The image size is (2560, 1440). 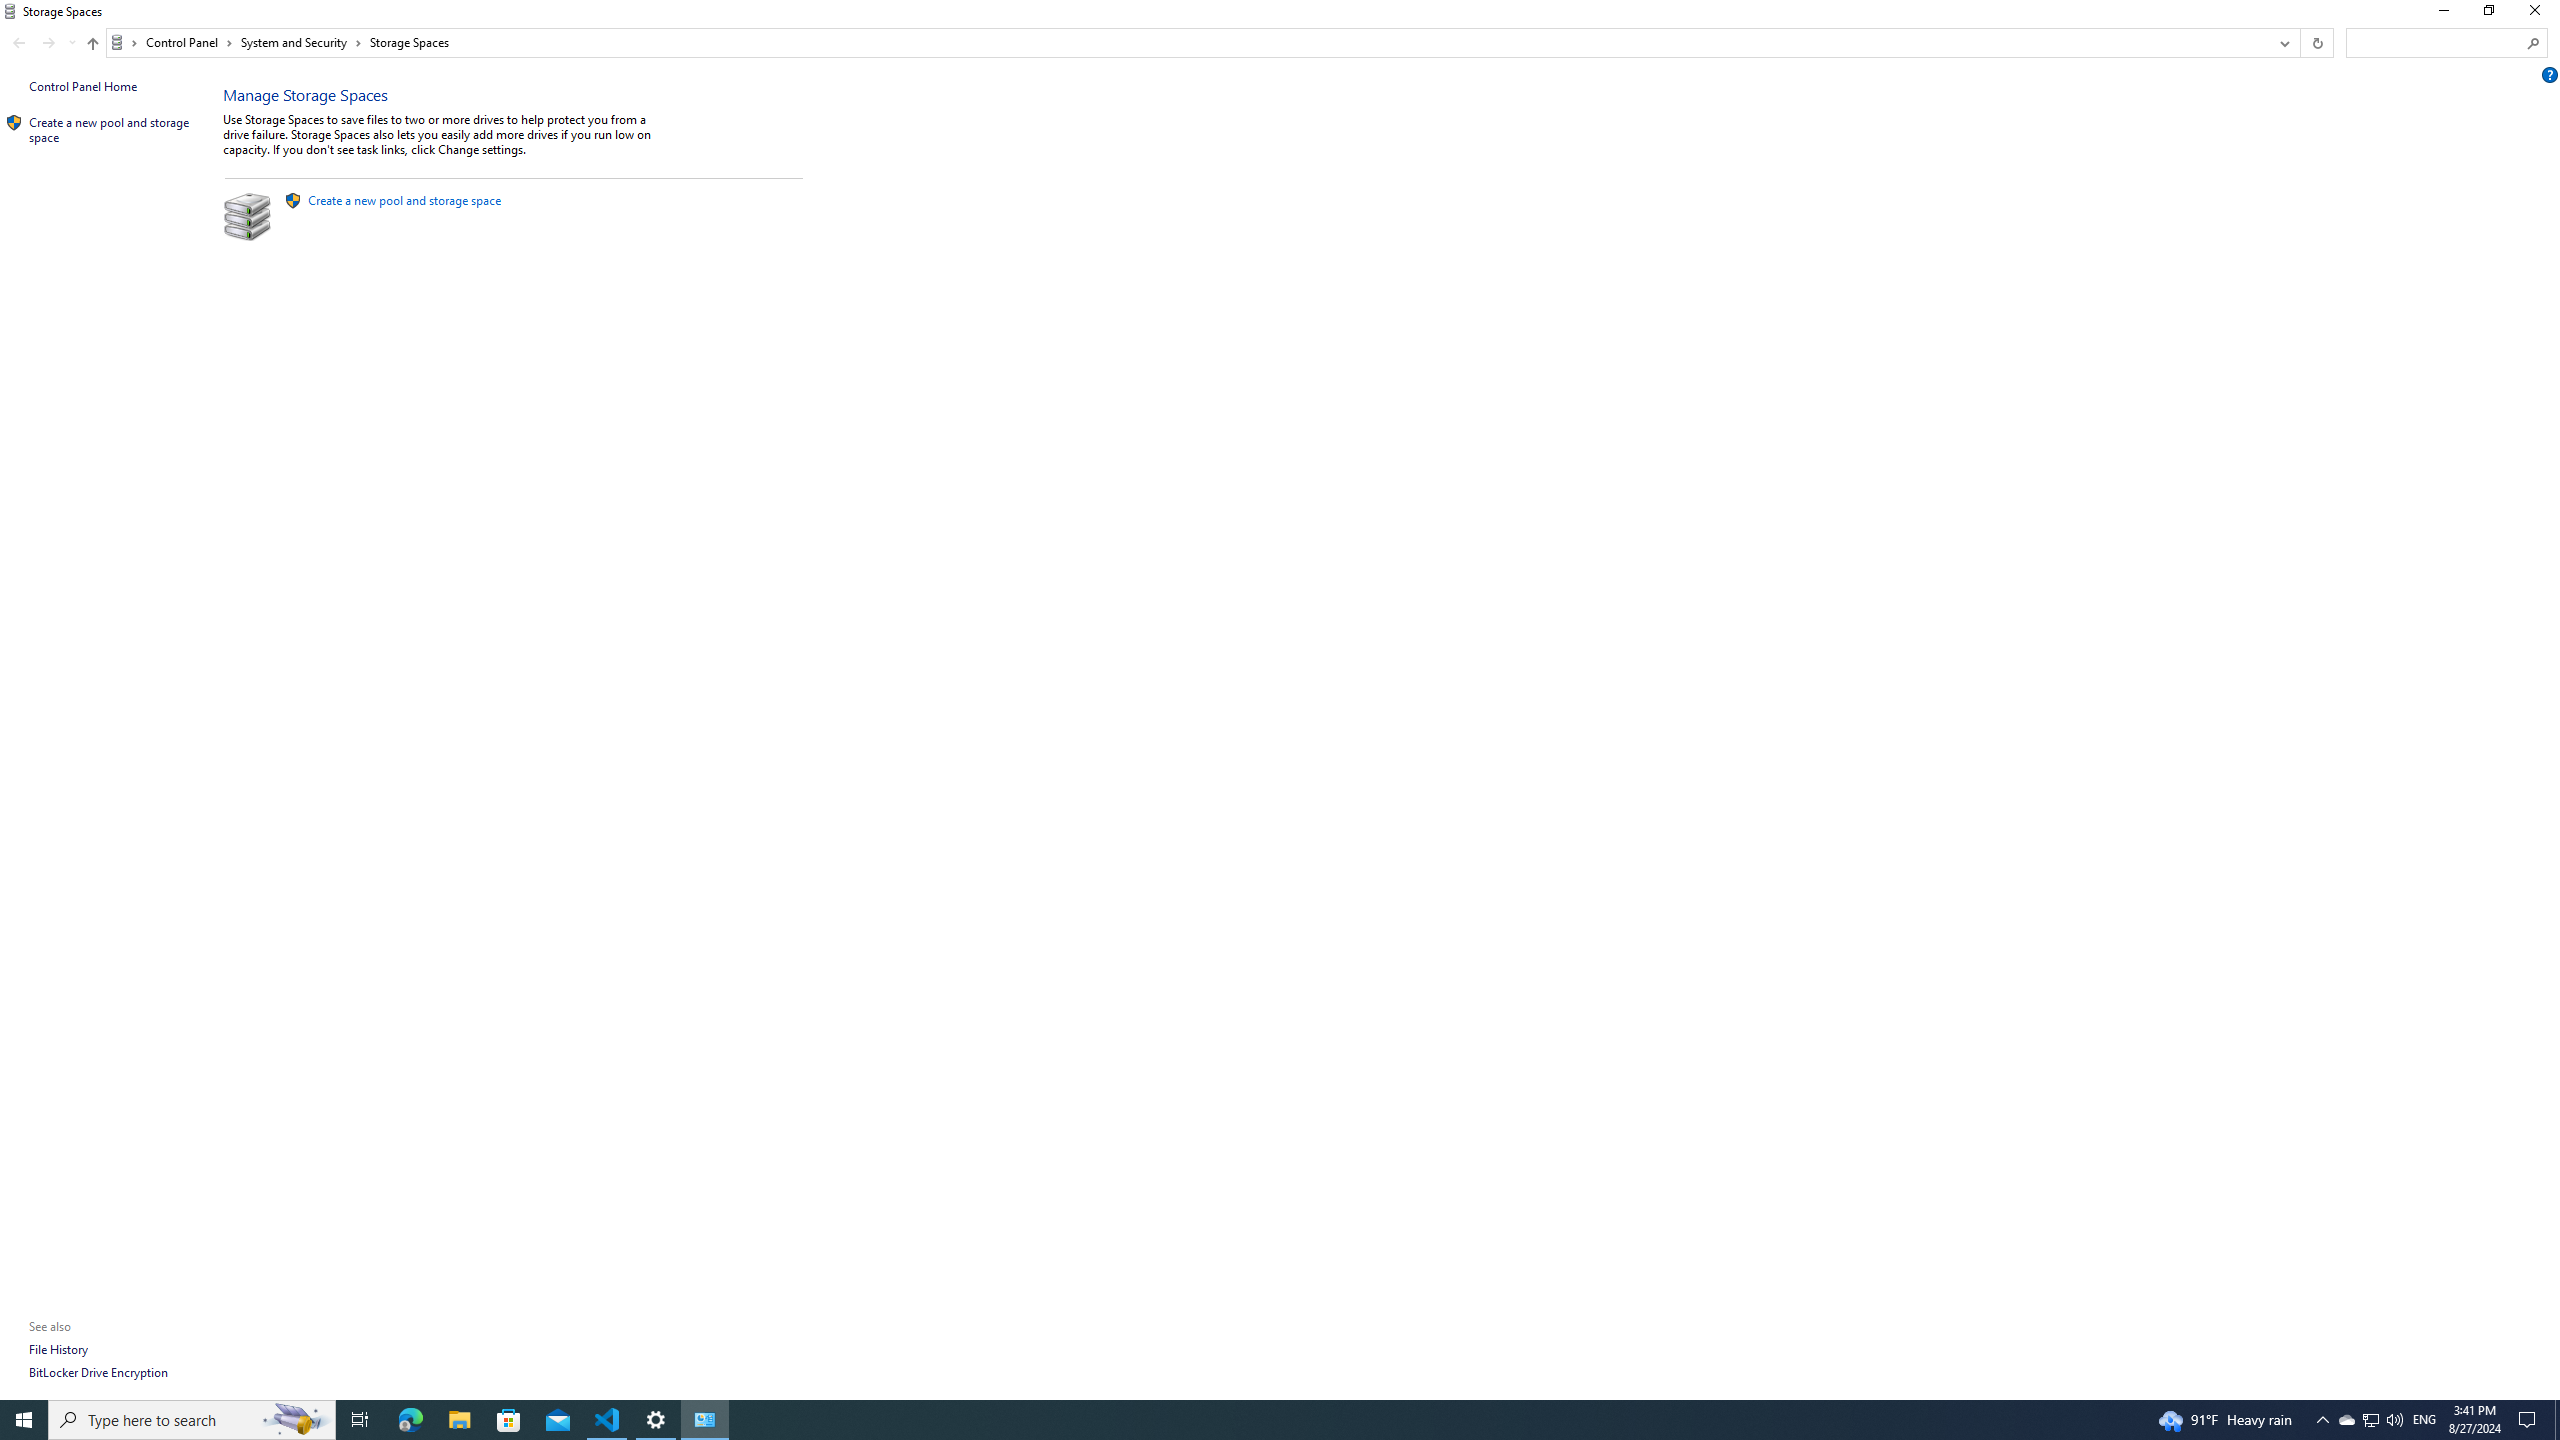 What do you see at coordinates (189, 42) in the screenshot?
I see `Control Panel` at bounding box center [189, 42].